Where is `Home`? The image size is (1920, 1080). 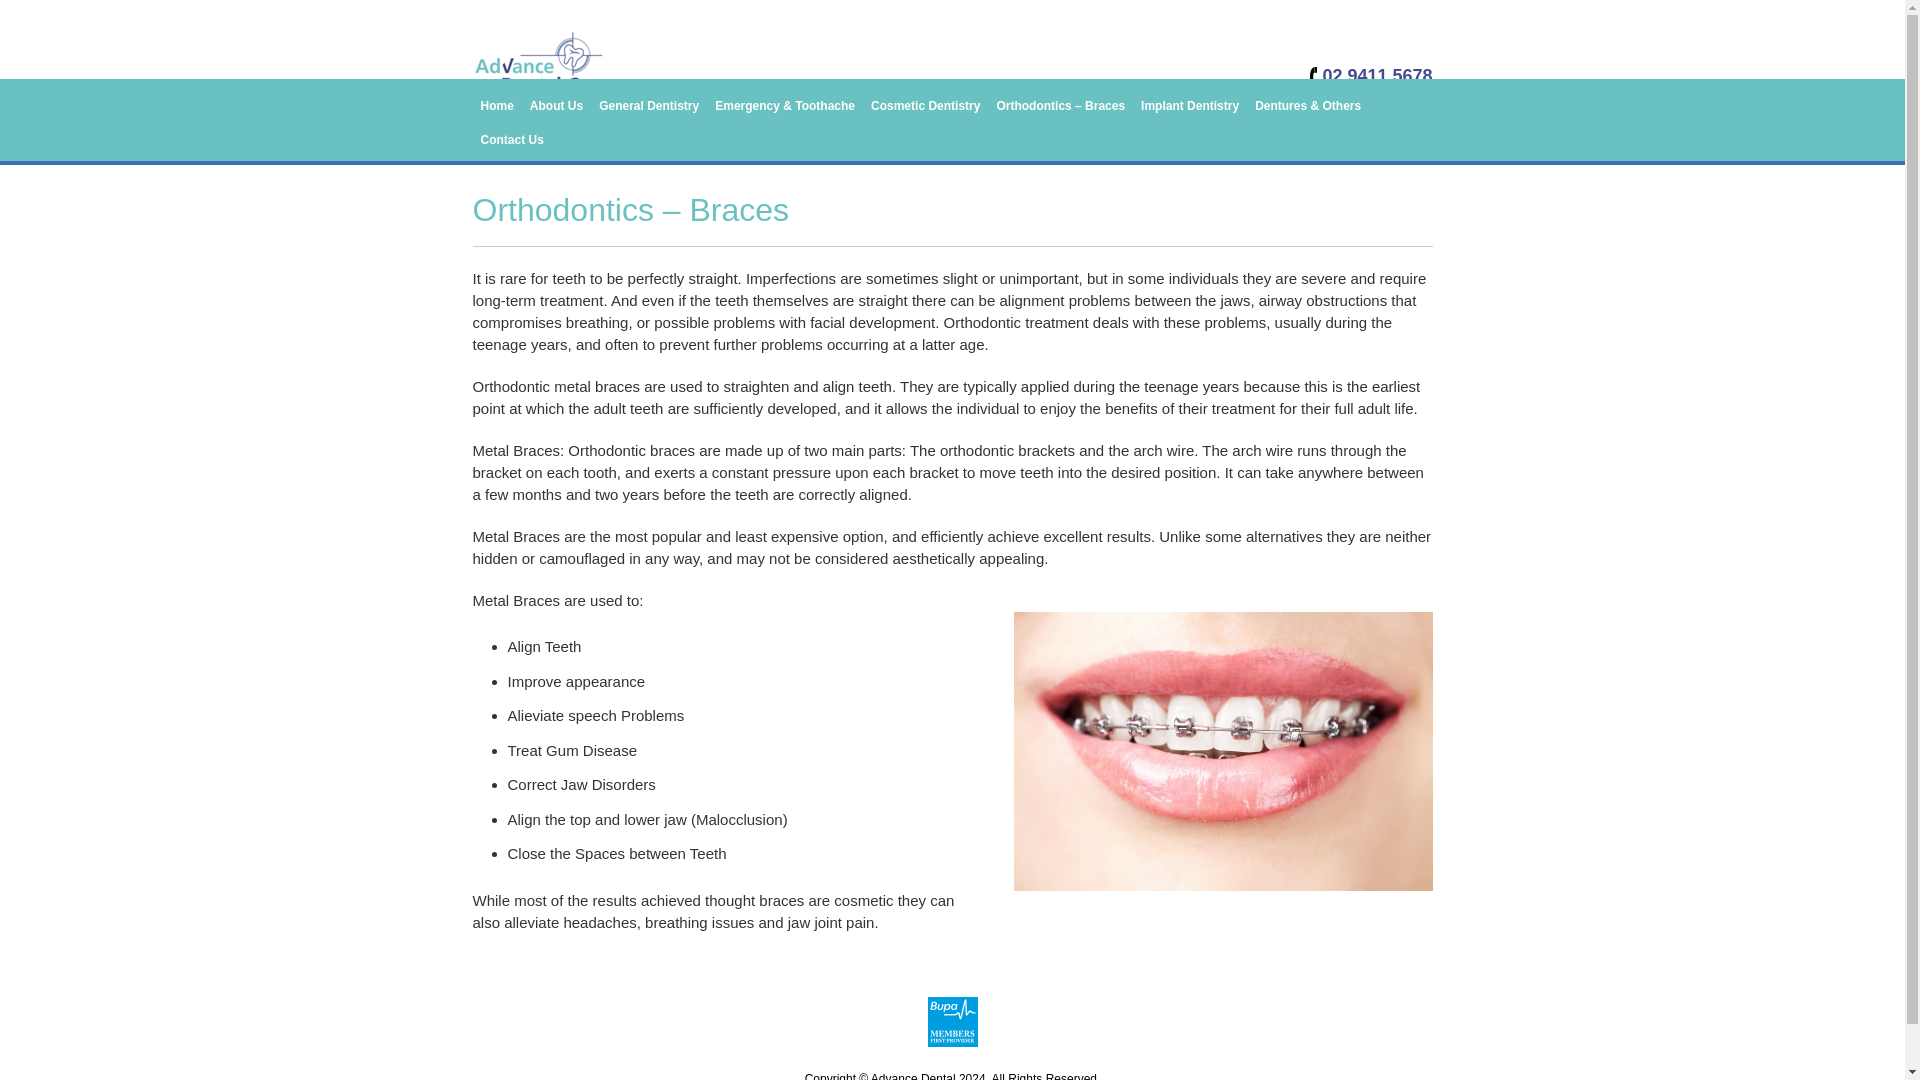
Home is located at coordinates (496, 106).